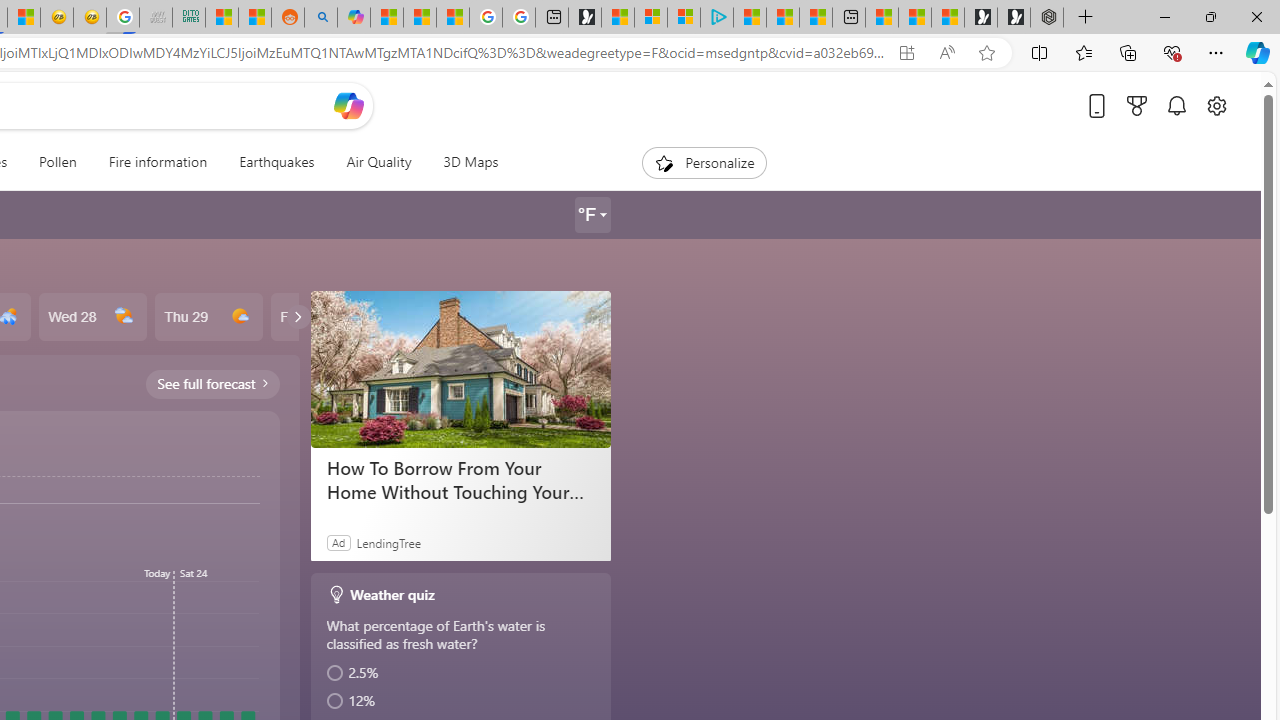 The width and height of the screenshot is (1280, 720). Describe the element at coordinates (463, 162) in the screenshot. I see `3D Maps` at that location.